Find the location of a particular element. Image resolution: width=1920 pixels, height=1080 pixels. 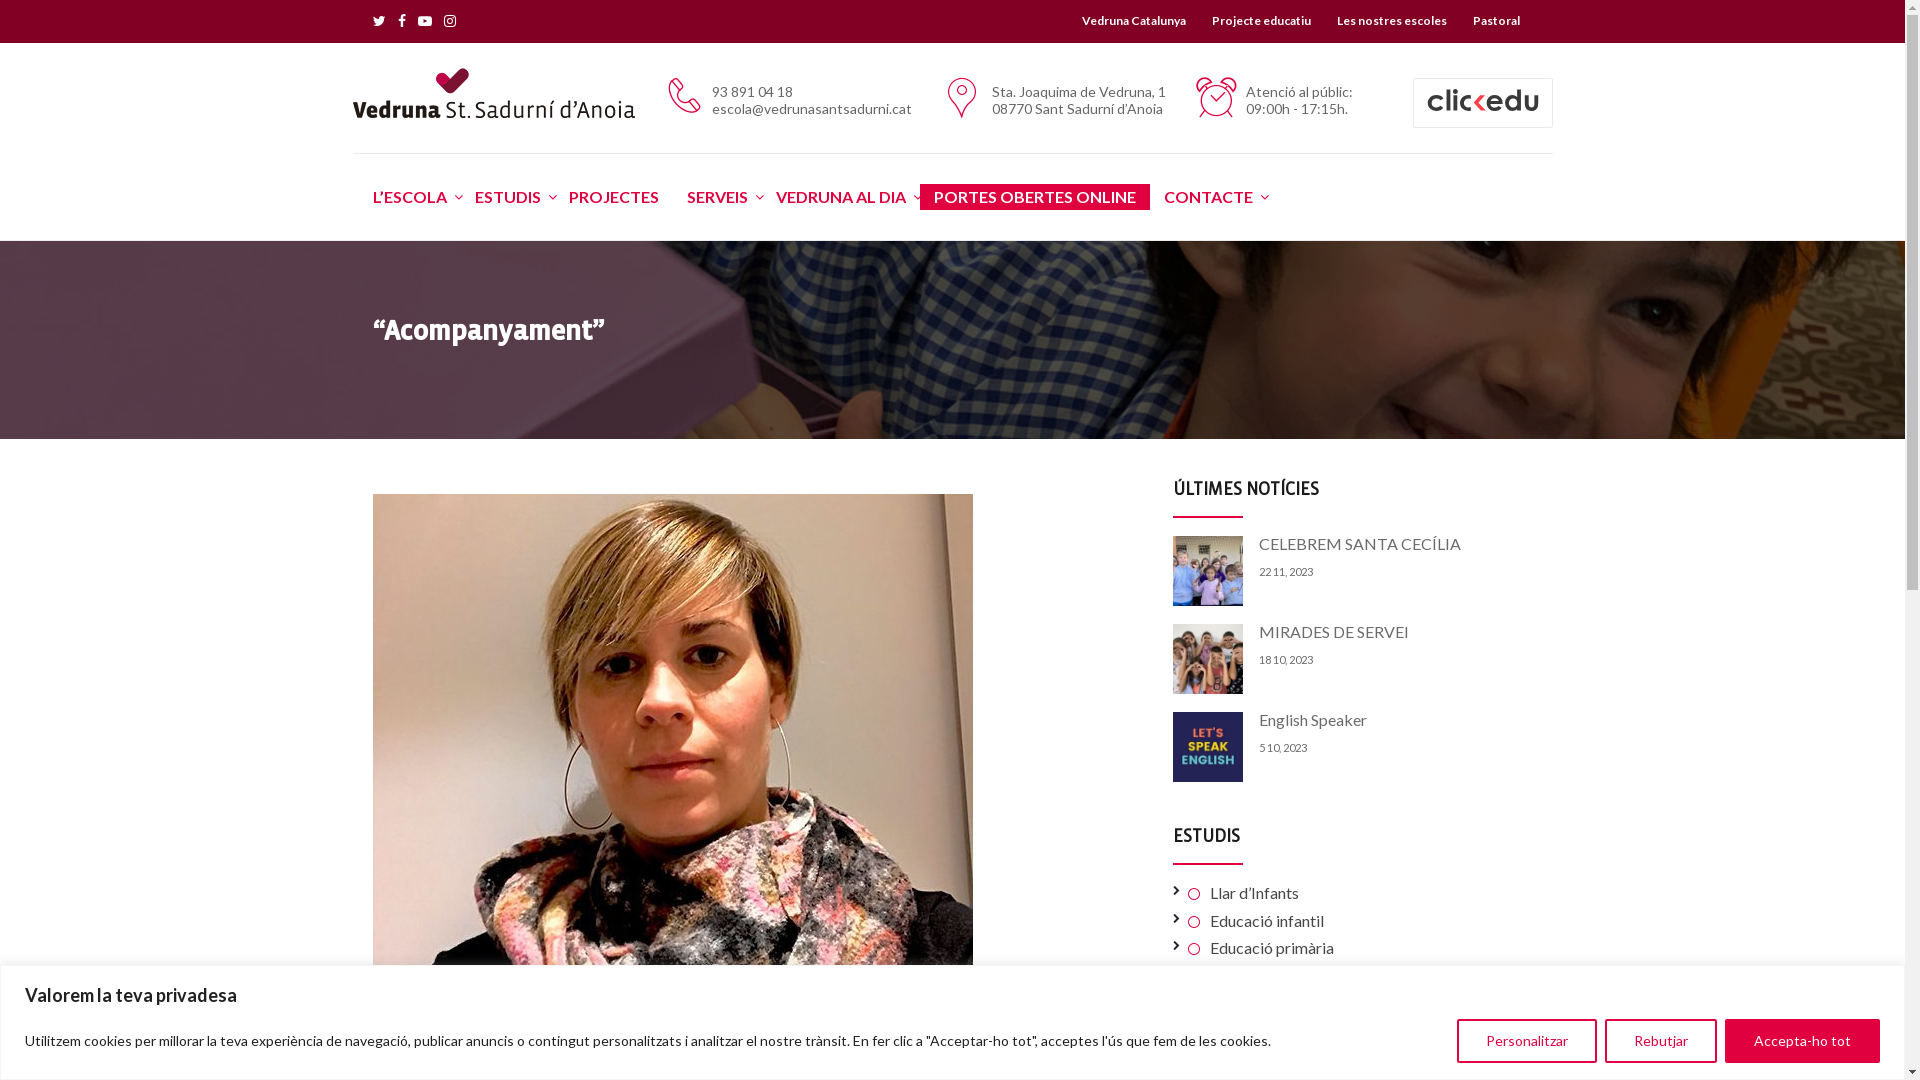

MIRADES DE SERVEI is located at coordinates (1333, 632).